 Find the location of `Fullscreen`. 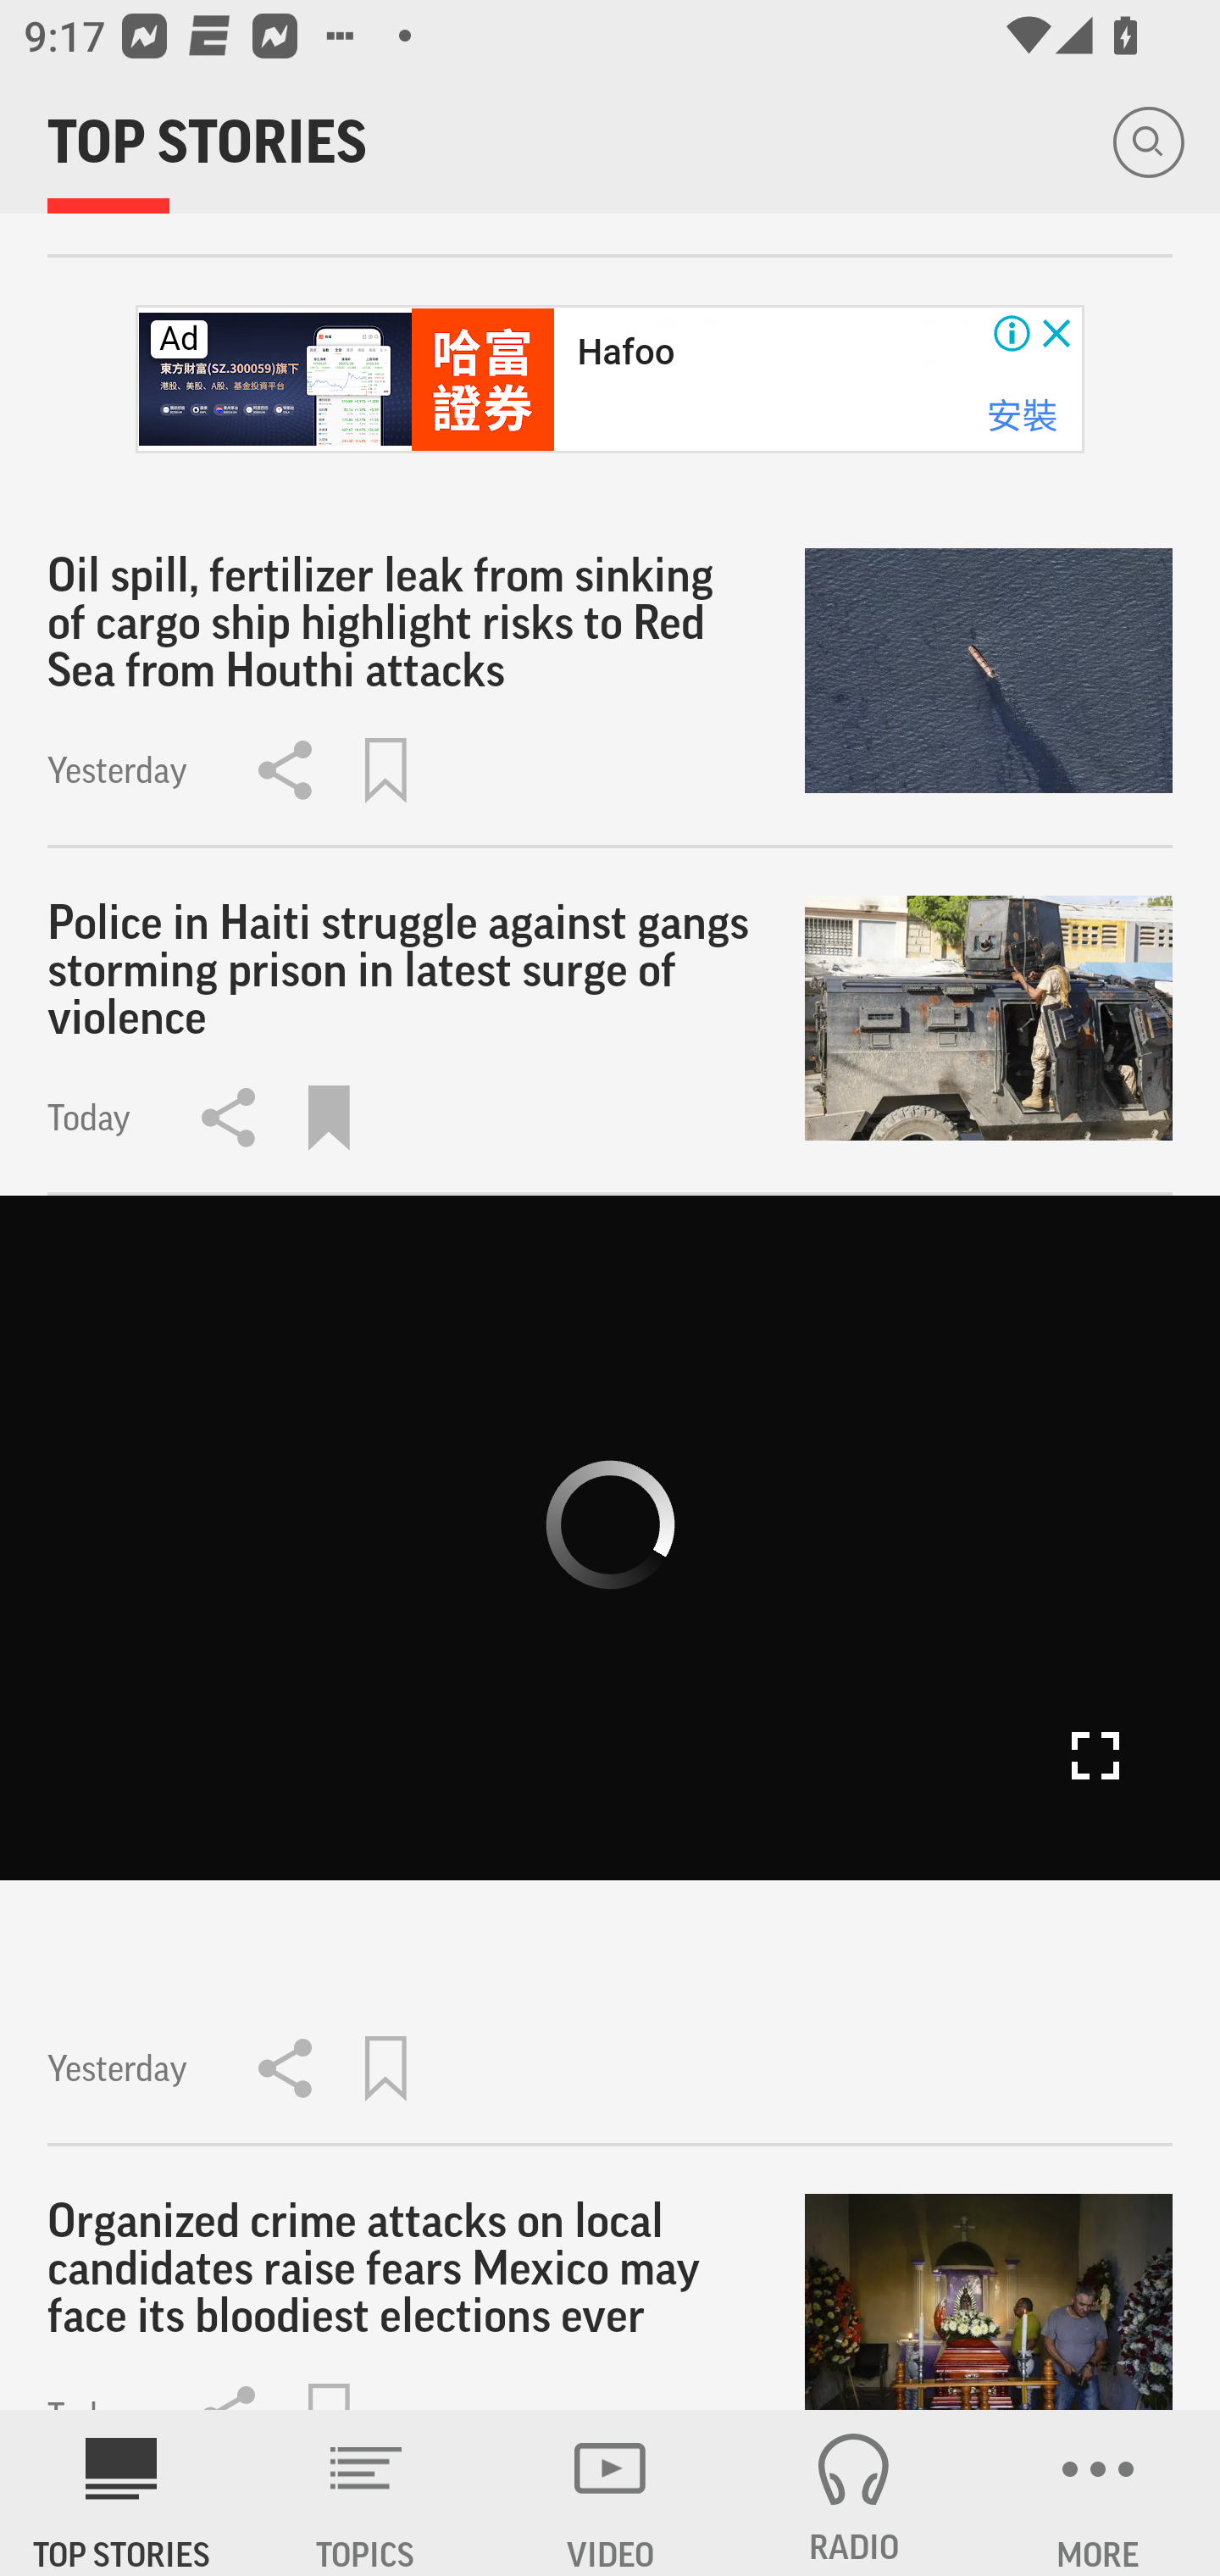

Fullscreen is located at coordinates (1095, 1756).